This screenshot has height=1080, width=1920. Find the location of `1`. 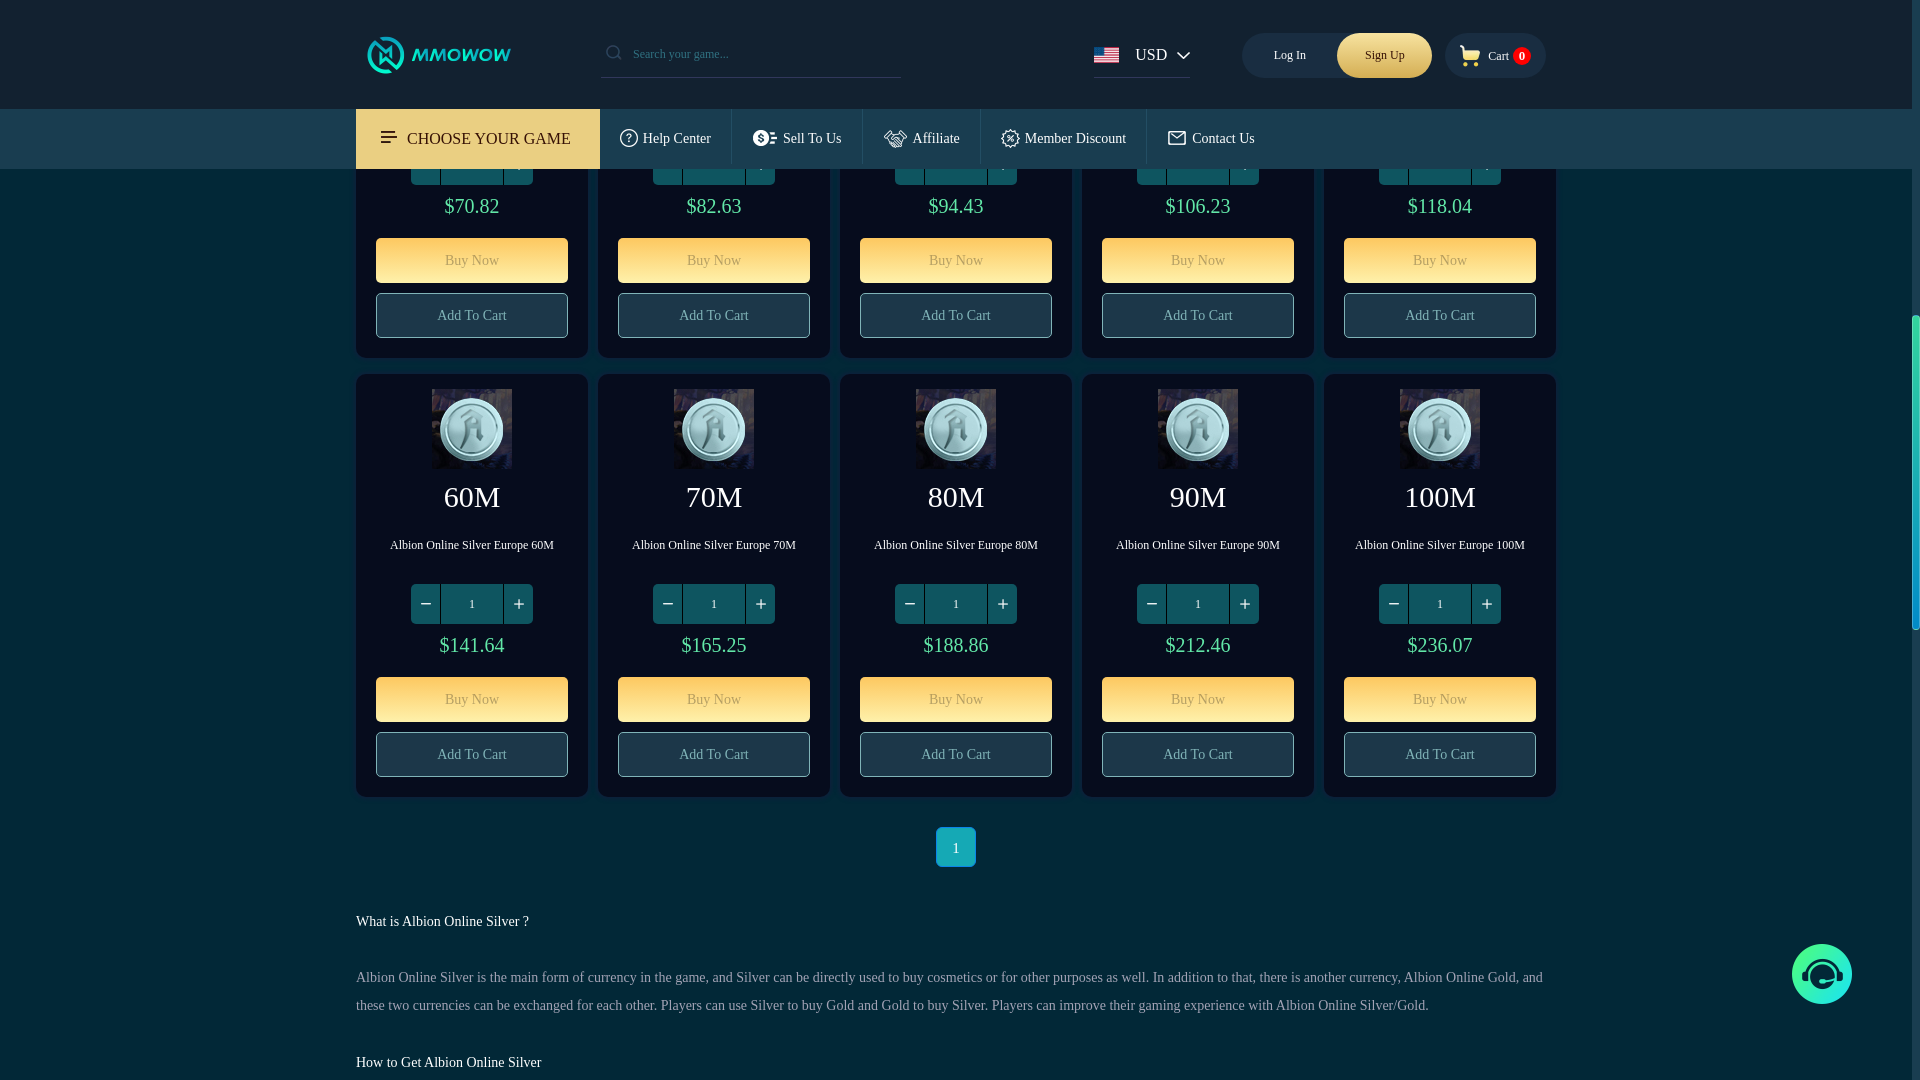

1 is located at coordinates (1440, 164).